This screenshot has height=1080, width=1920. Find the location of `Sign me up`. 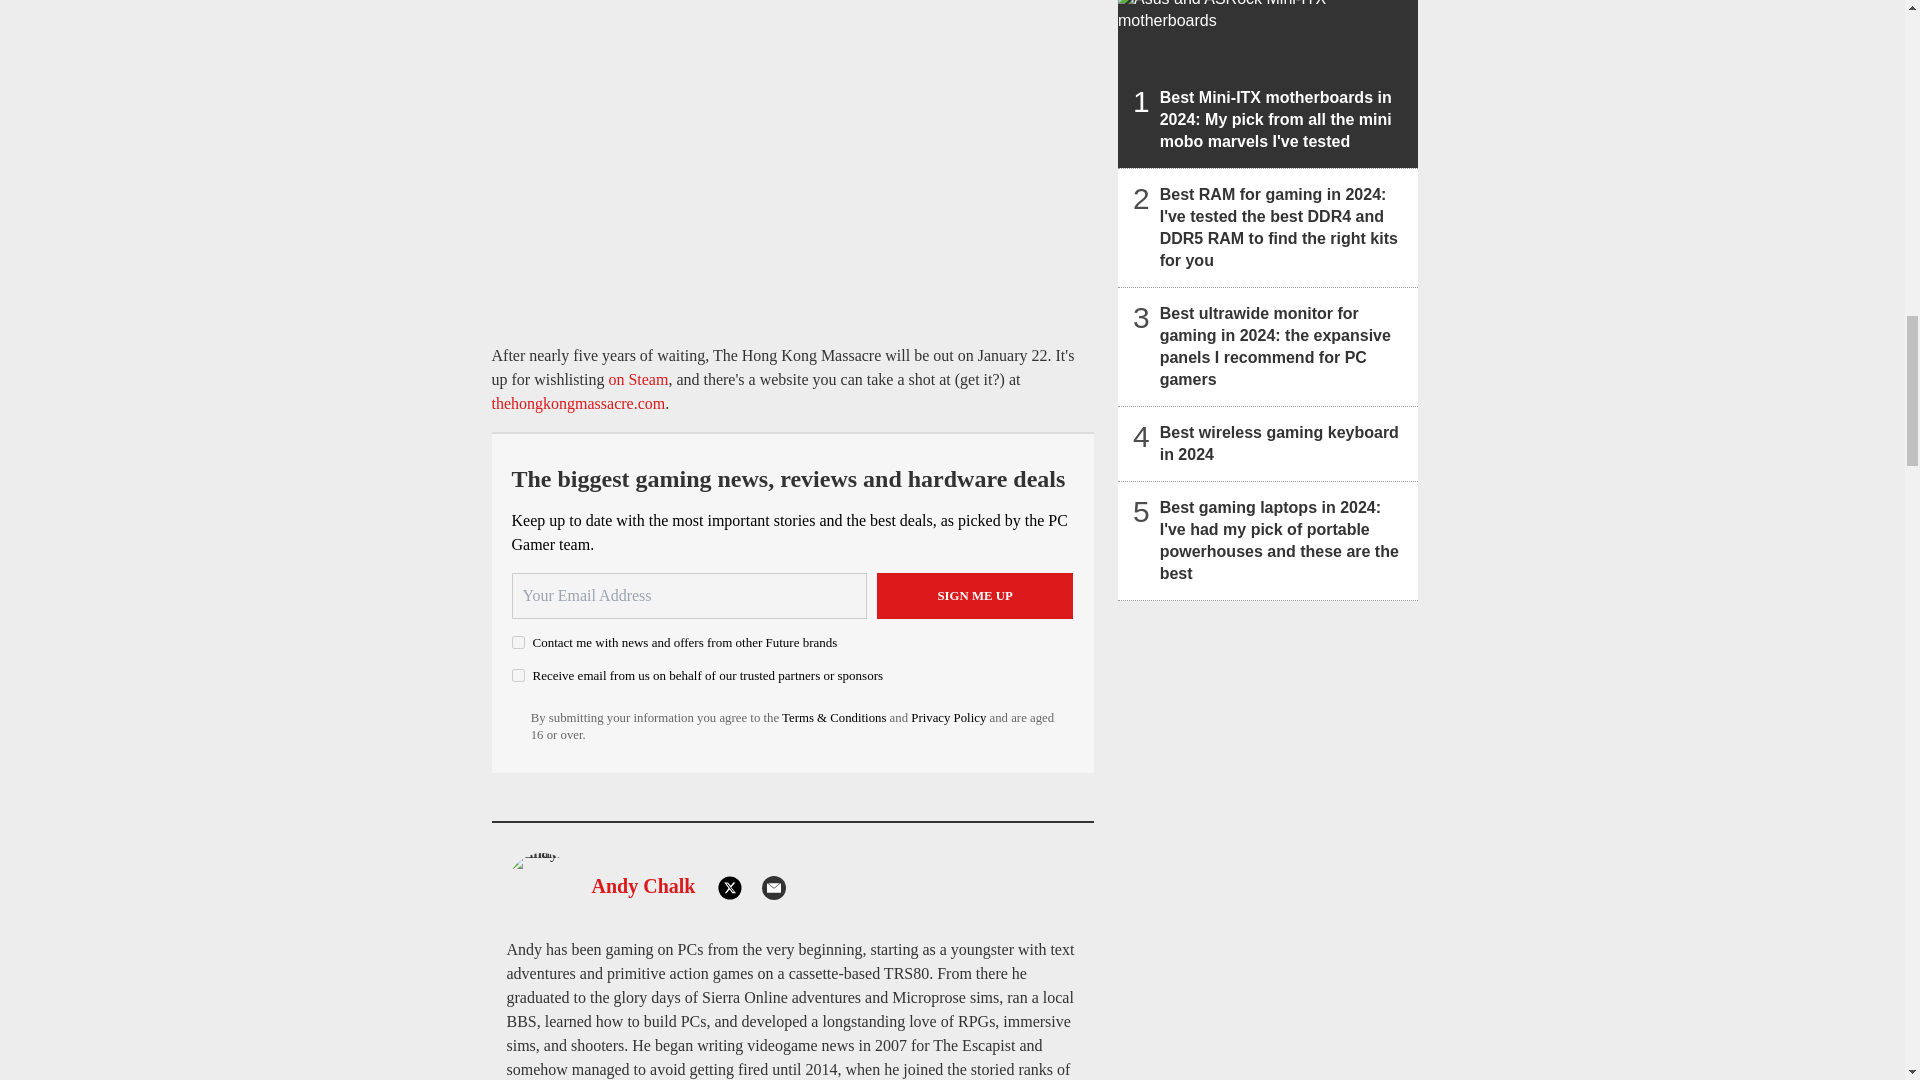

Sign me up is located at coordinates (975, 596).